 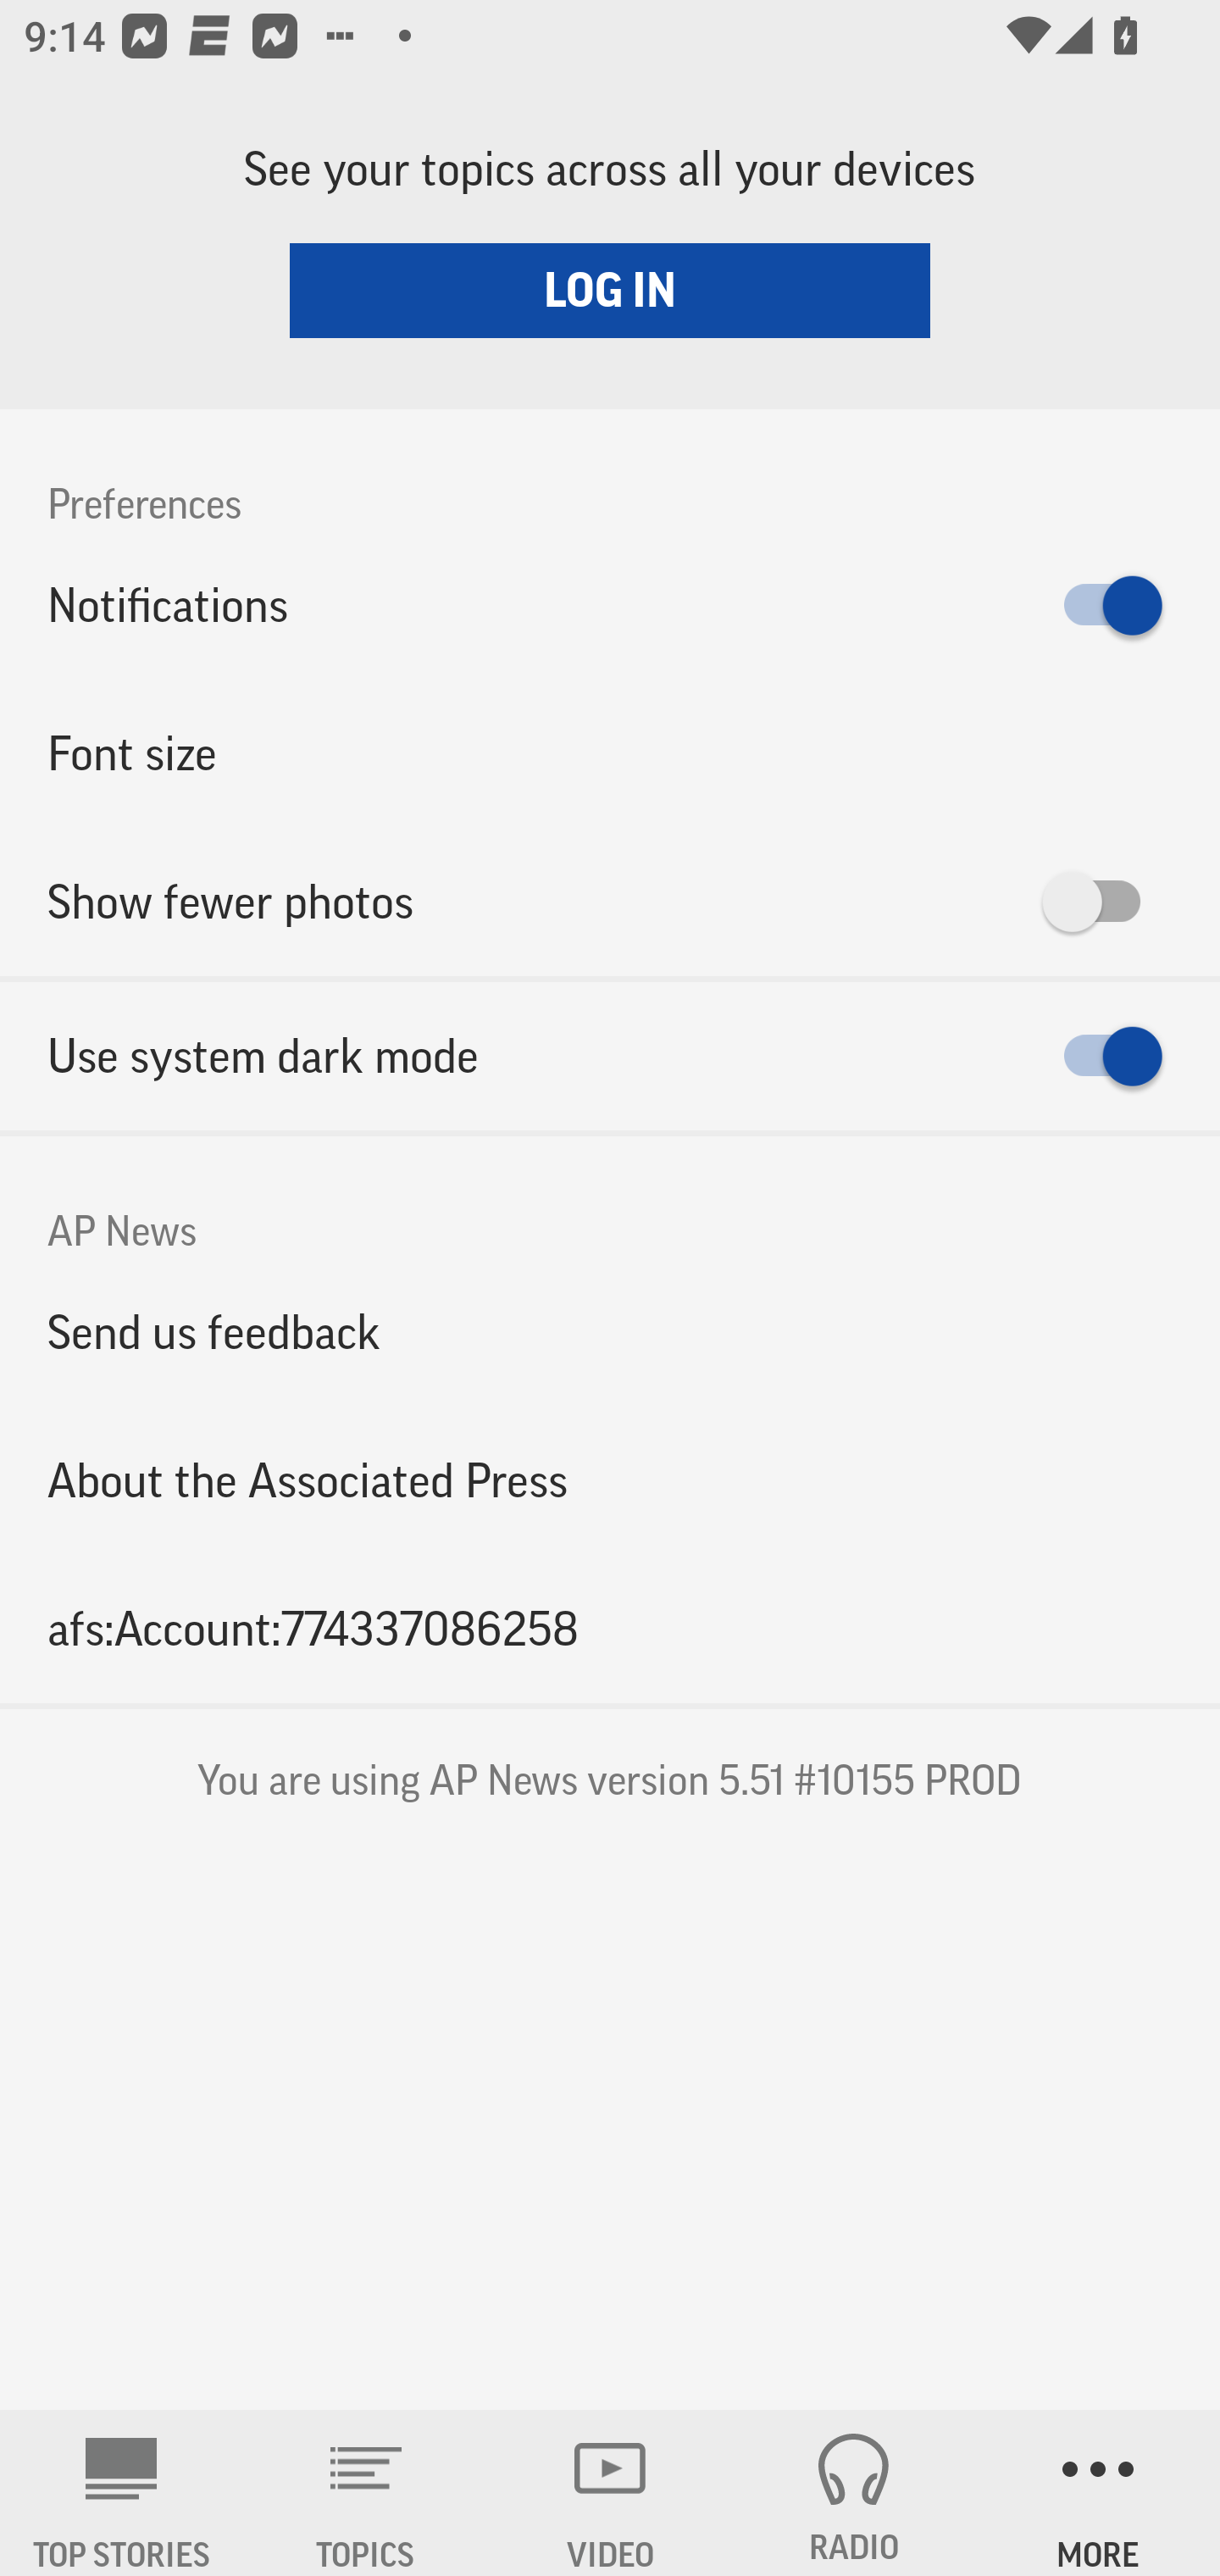 What do you see at coordinates (610, 902) in the screenshot?
I see `Show fewer photos` at bounding box center [610, 902].